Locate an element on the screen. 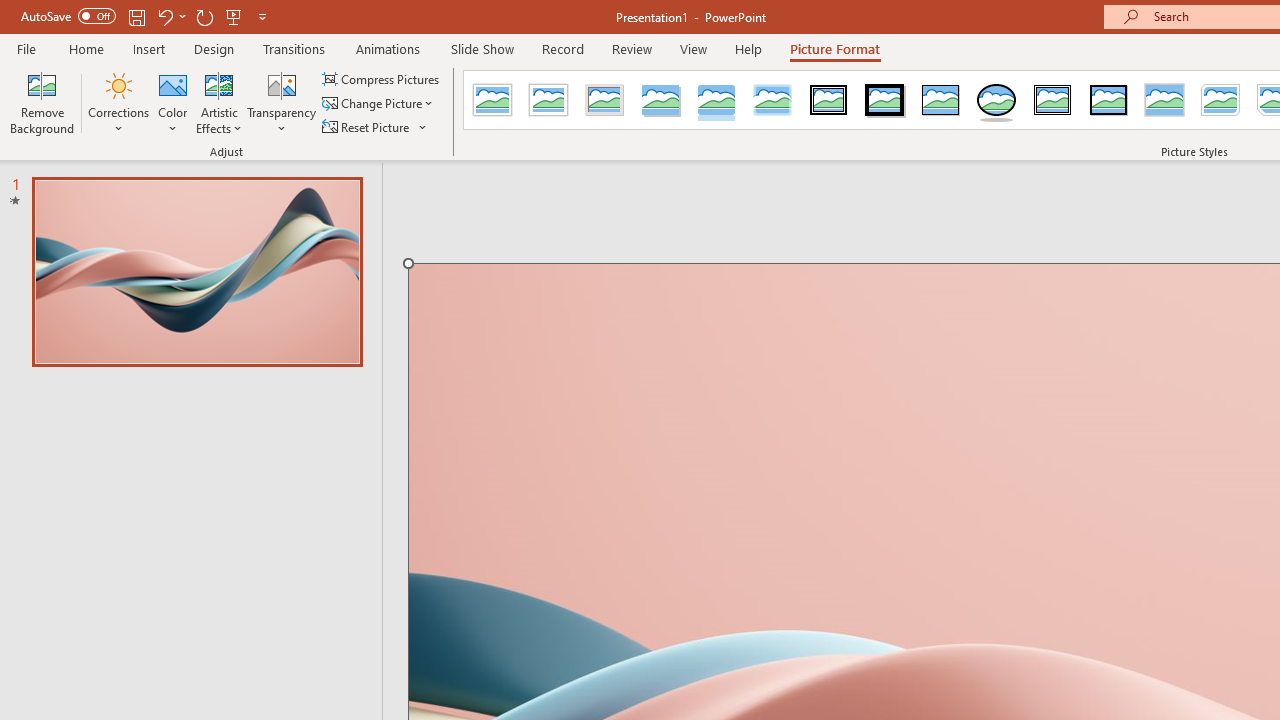  File Tab is located at coordinates (26, 48).